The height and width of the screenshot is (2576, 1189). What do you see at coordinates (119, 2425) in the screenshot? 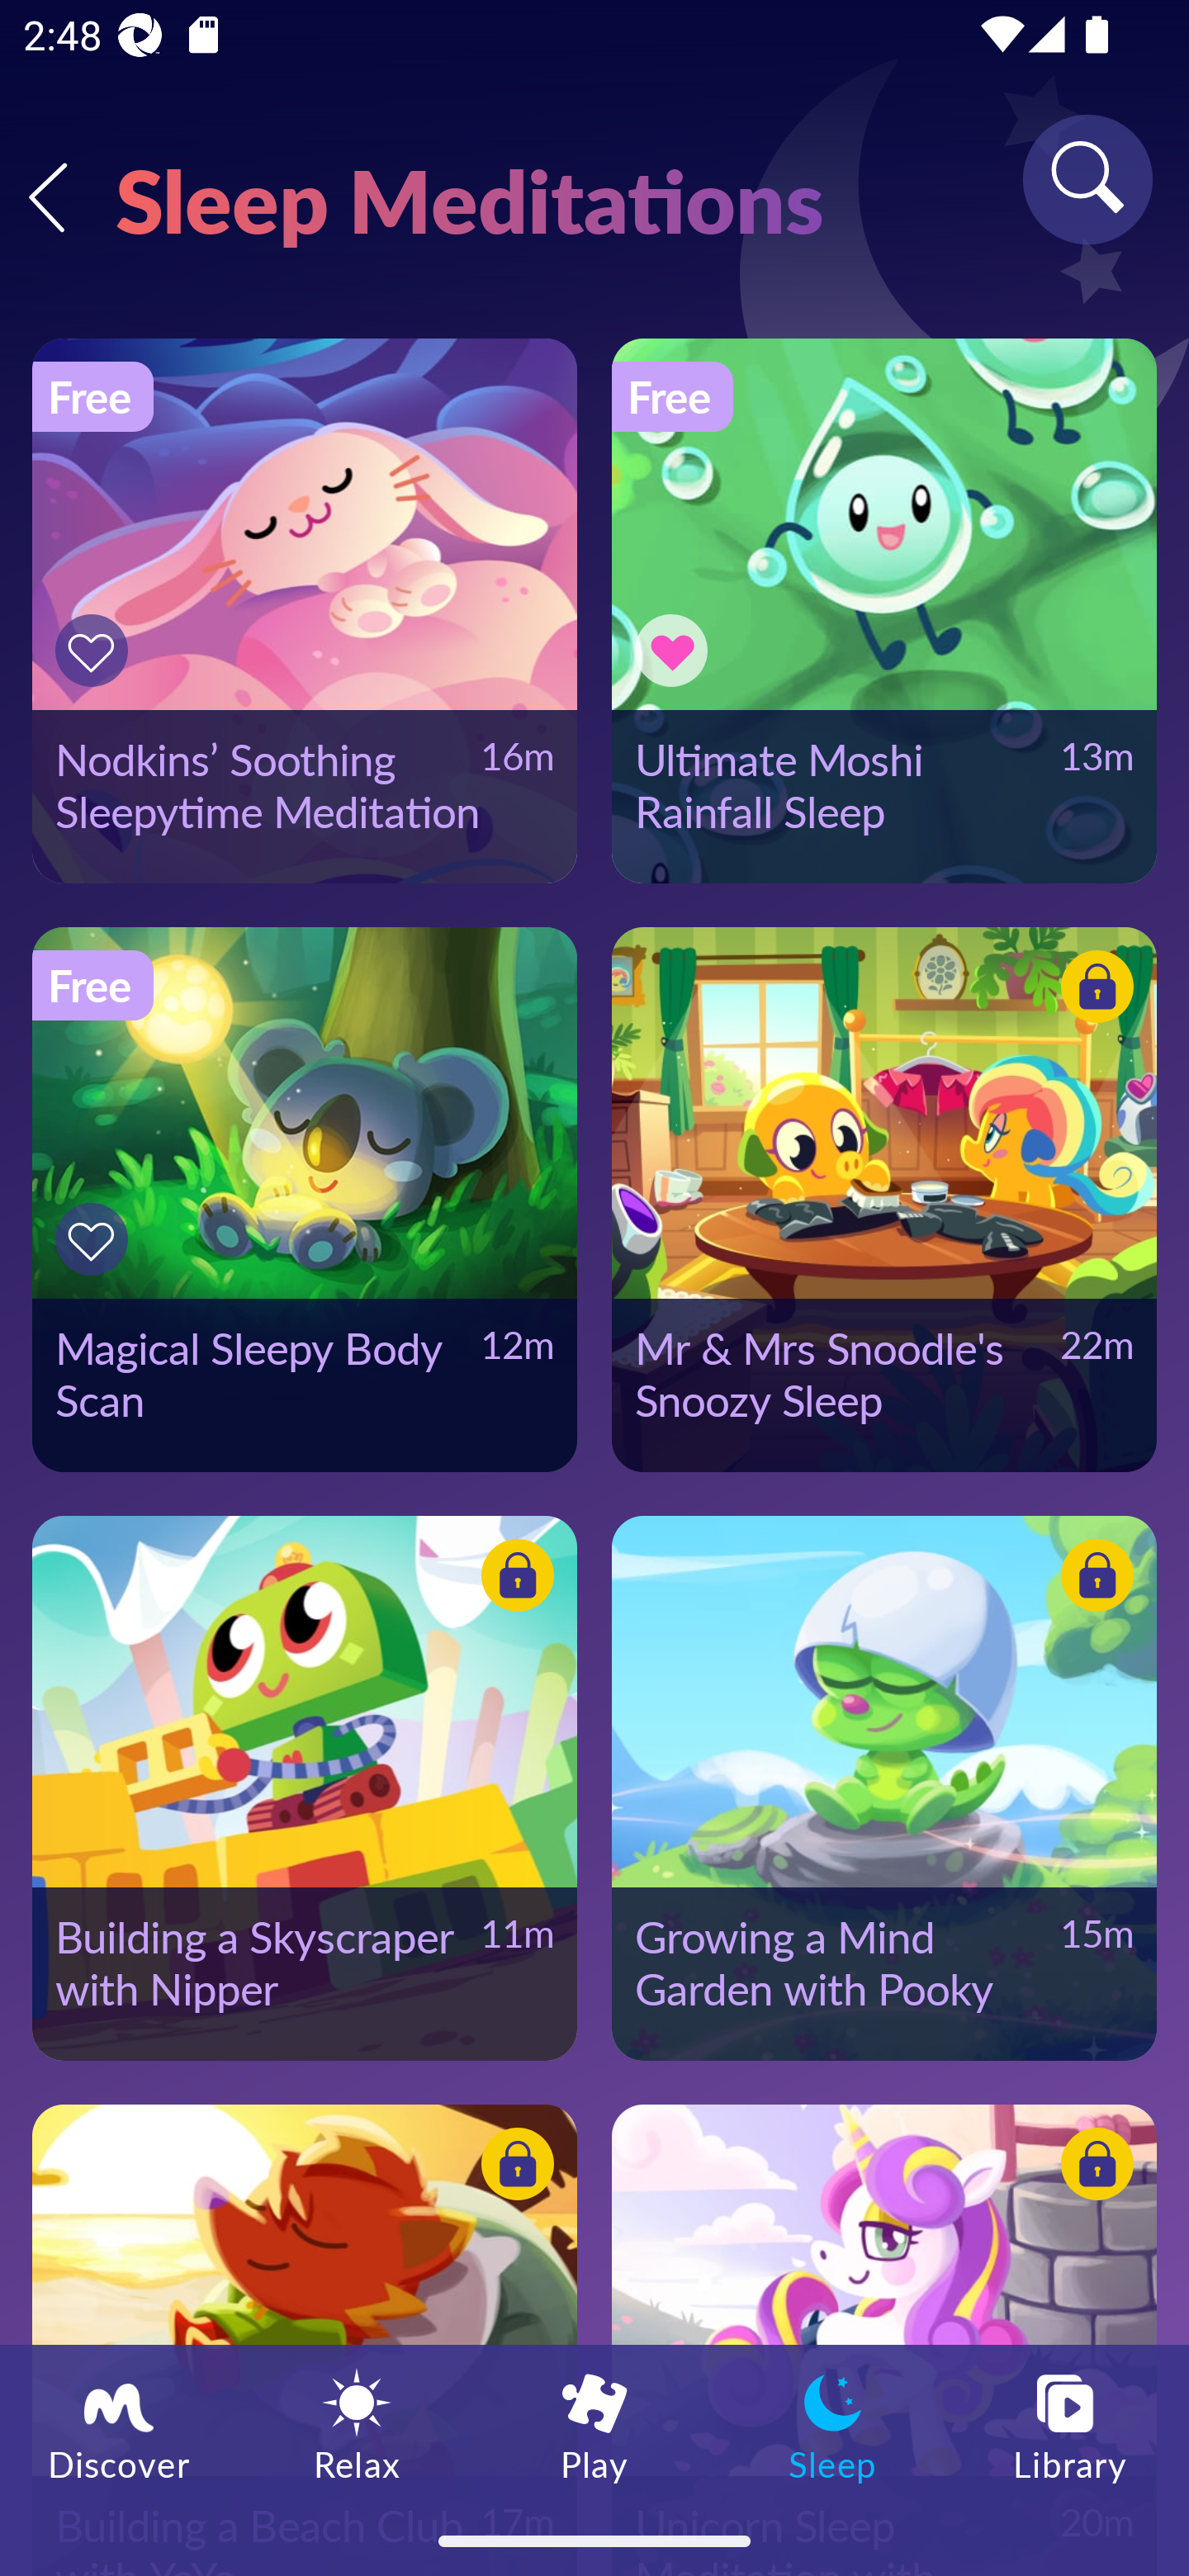
I see `Discover` at bounding box center [119, 2425].